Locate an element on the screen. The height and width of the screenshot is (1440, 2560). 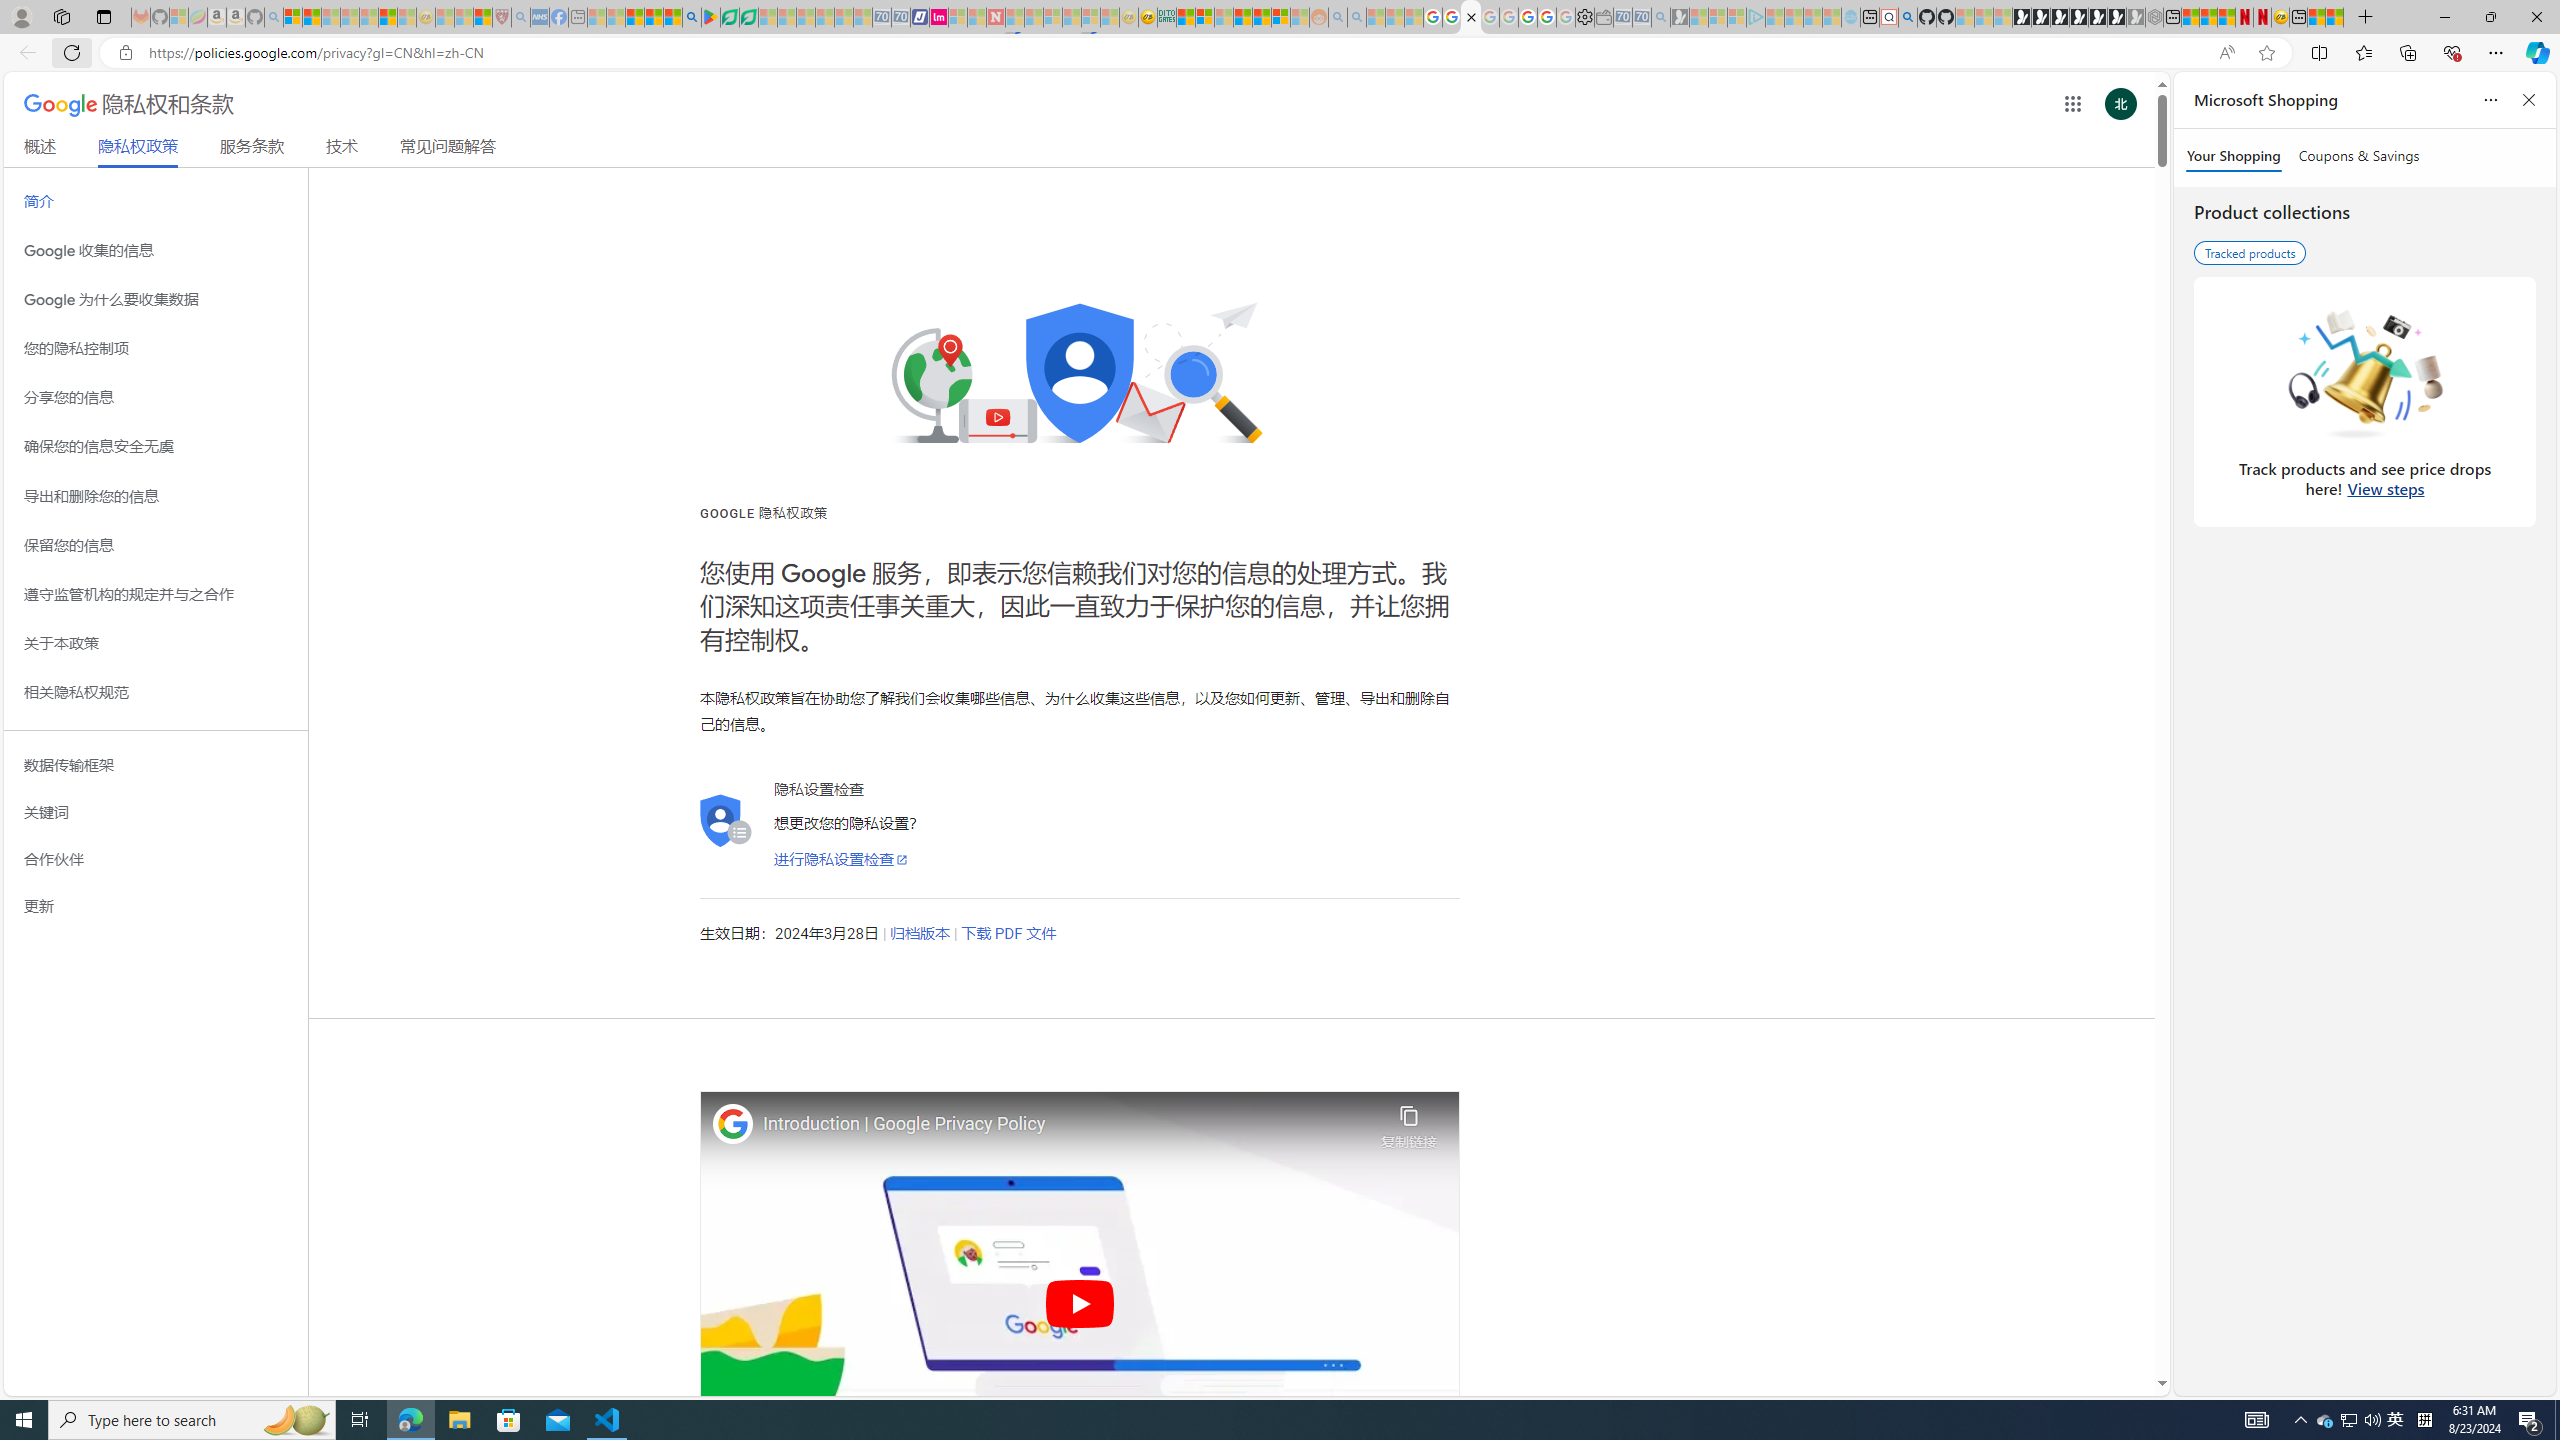
Introduction | Google Privacy Policy is located at coordinates (1067, 1124).